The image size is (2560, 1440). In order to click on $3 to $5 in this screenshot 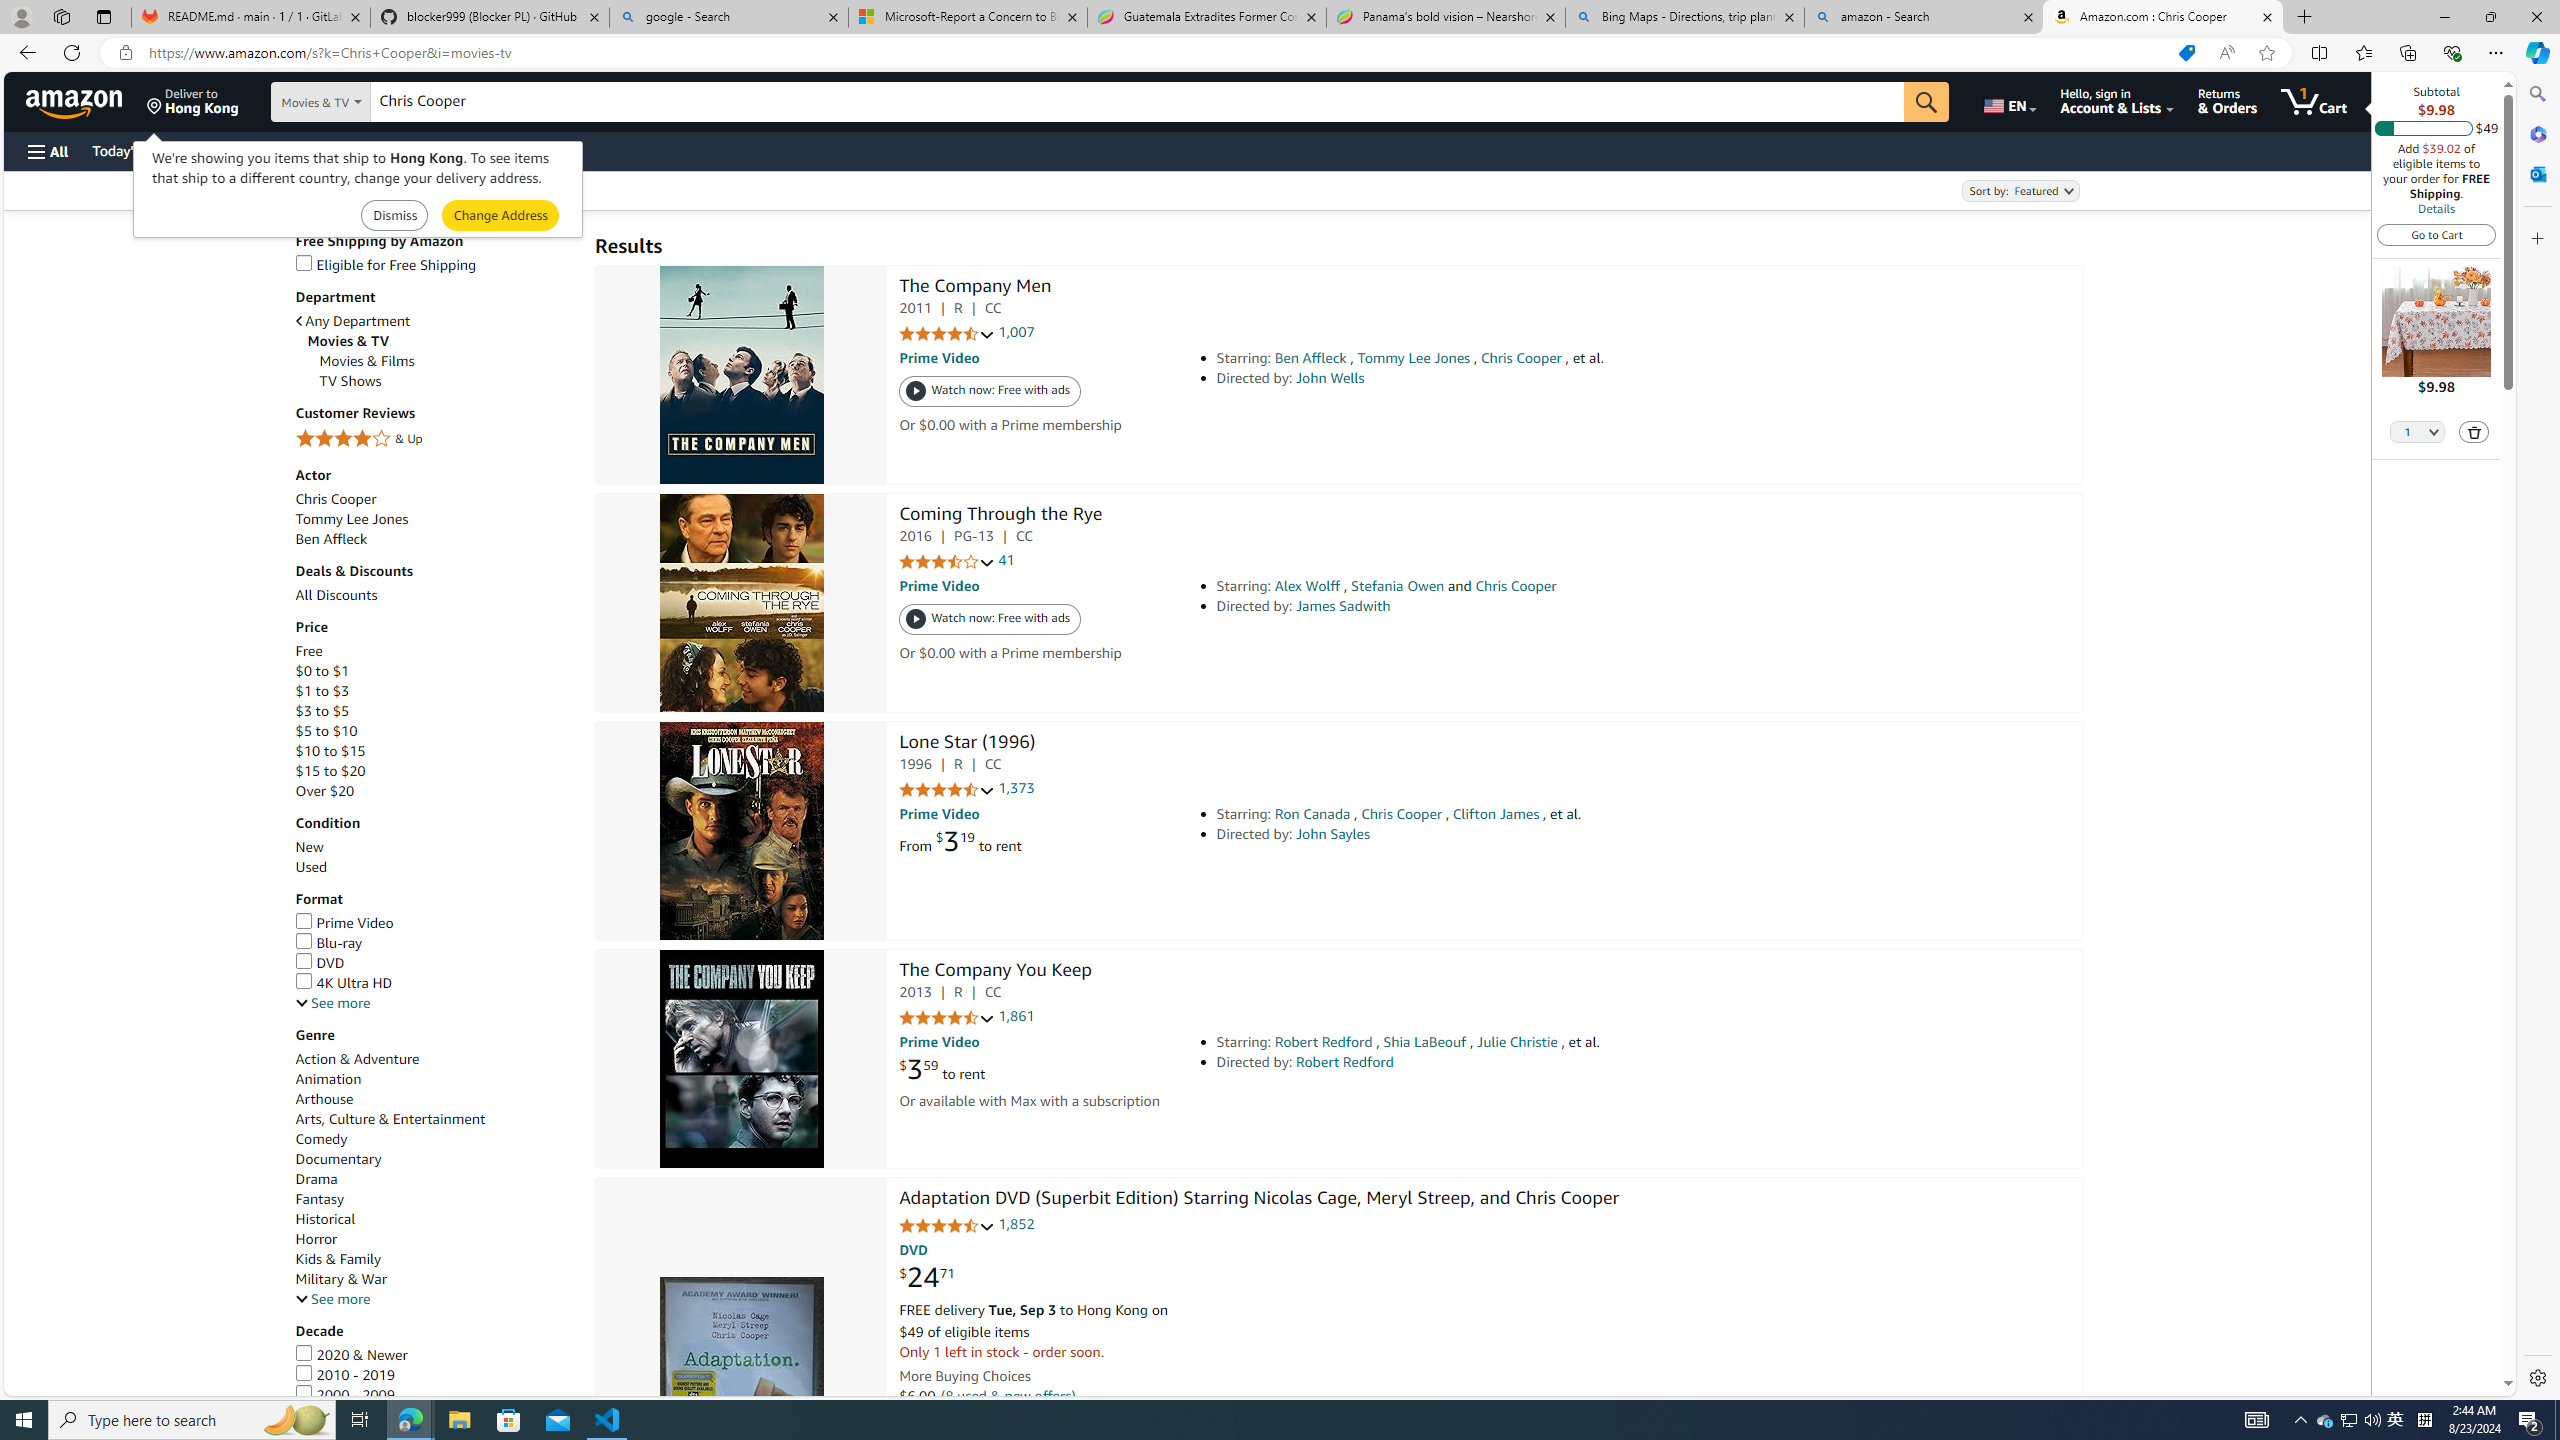, I will do `click(435, 711)`.